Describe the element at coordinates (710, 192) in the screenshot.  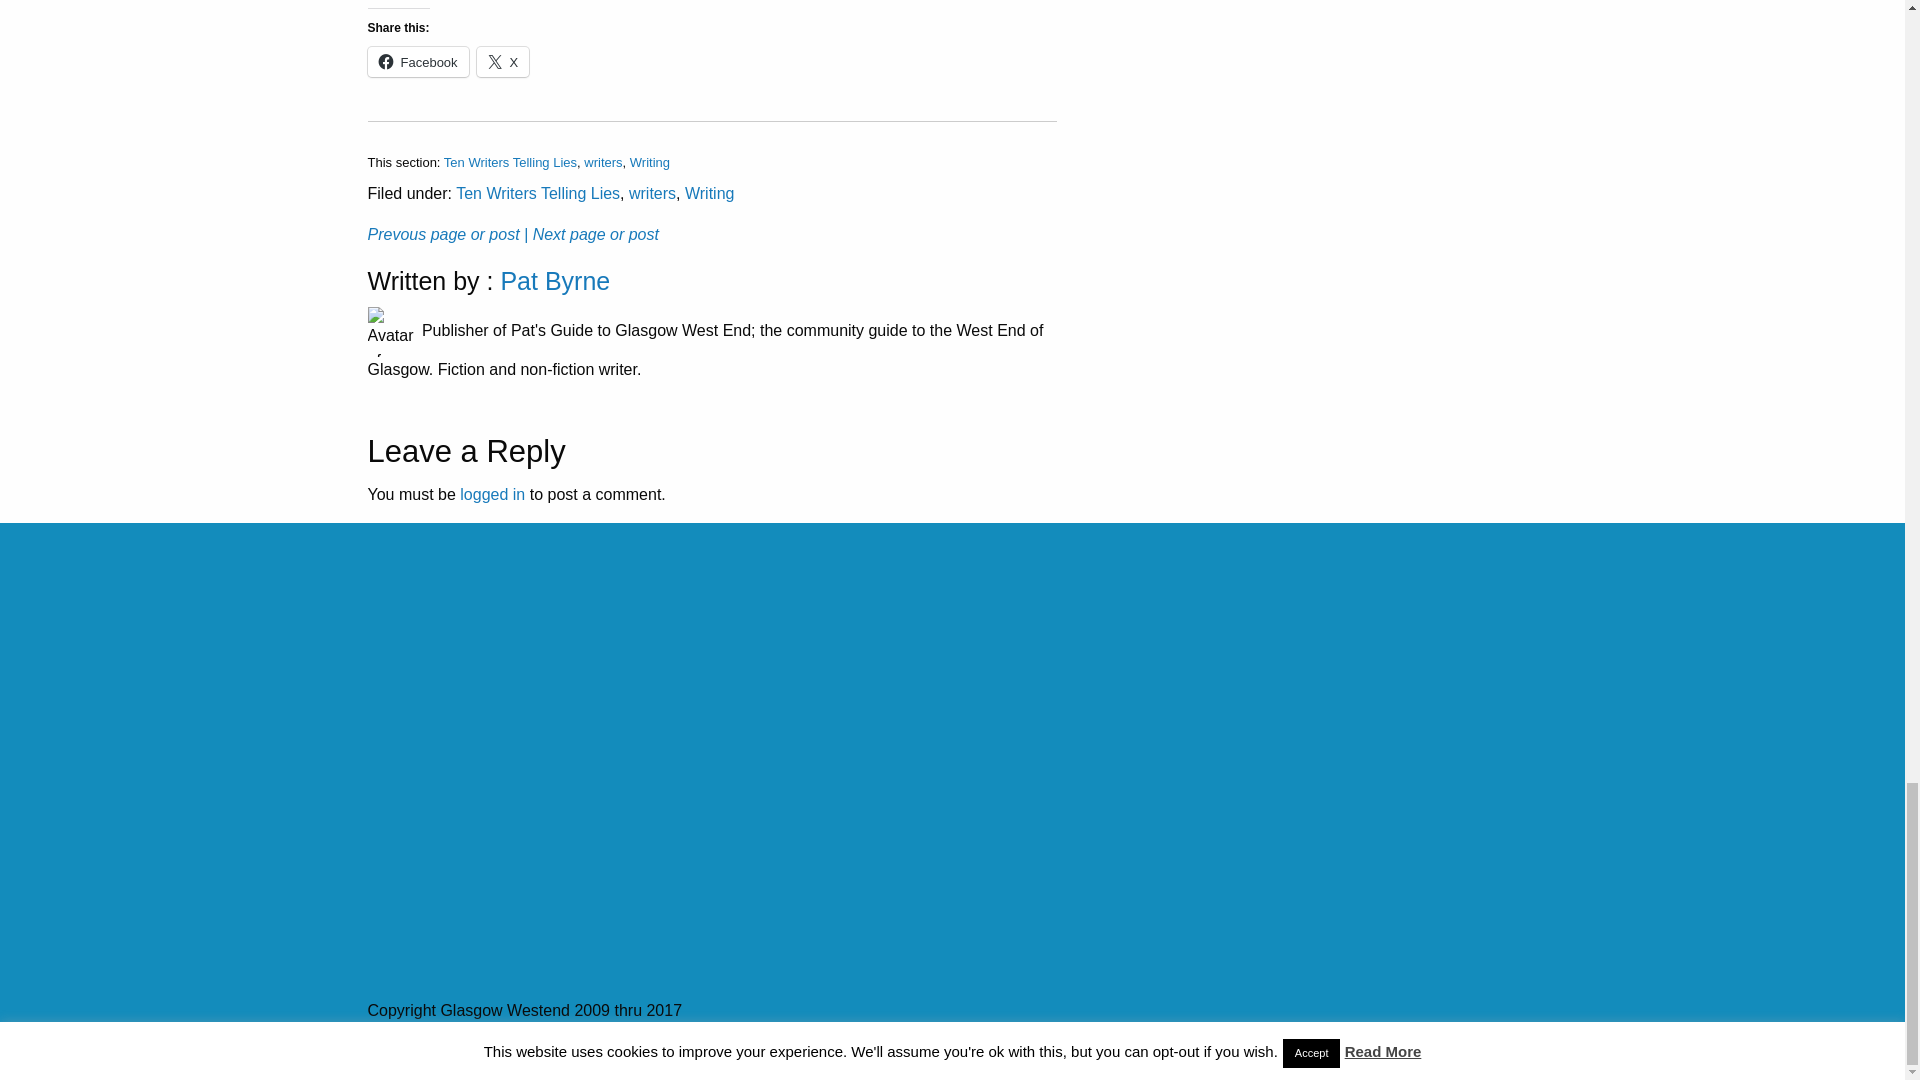
I see `Writing` at that location.